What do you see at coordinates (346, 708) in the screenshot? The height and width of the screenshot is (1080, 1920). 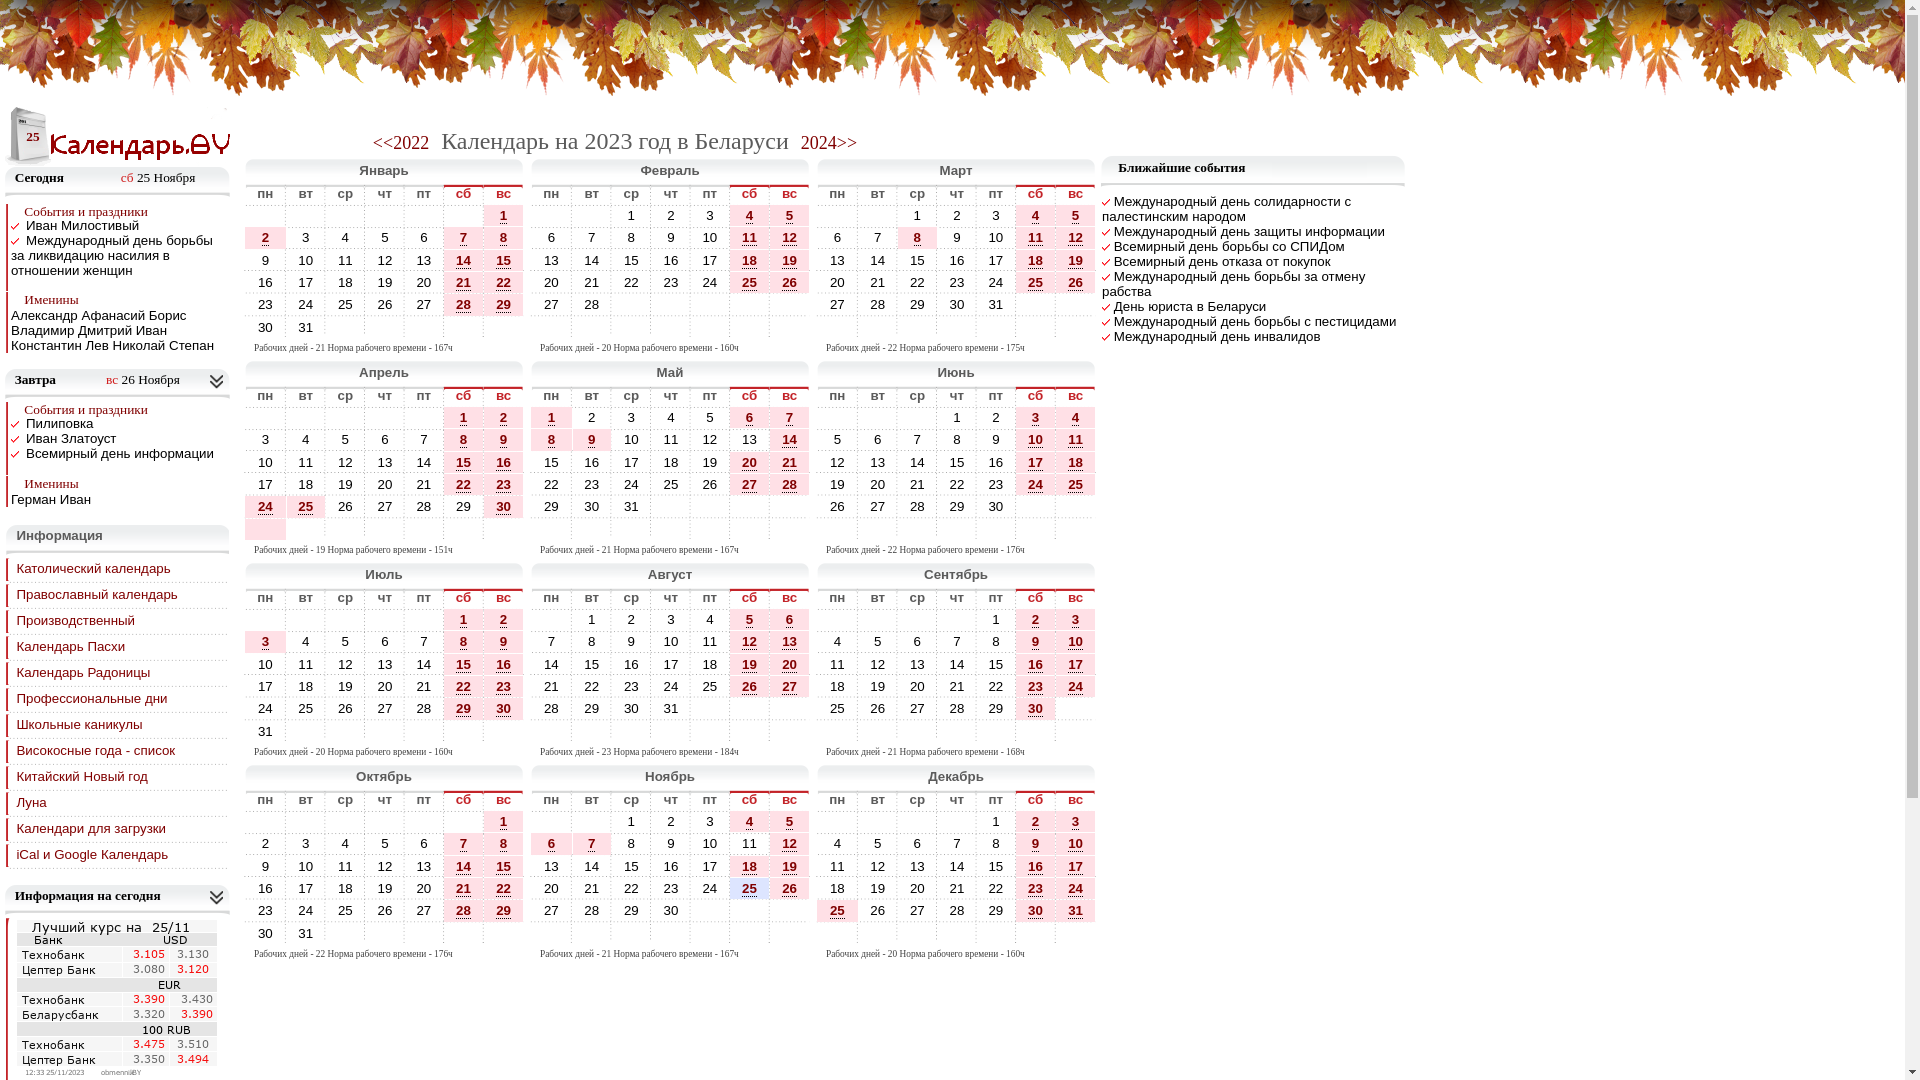 I see `26` at bounding box center [346, 708].